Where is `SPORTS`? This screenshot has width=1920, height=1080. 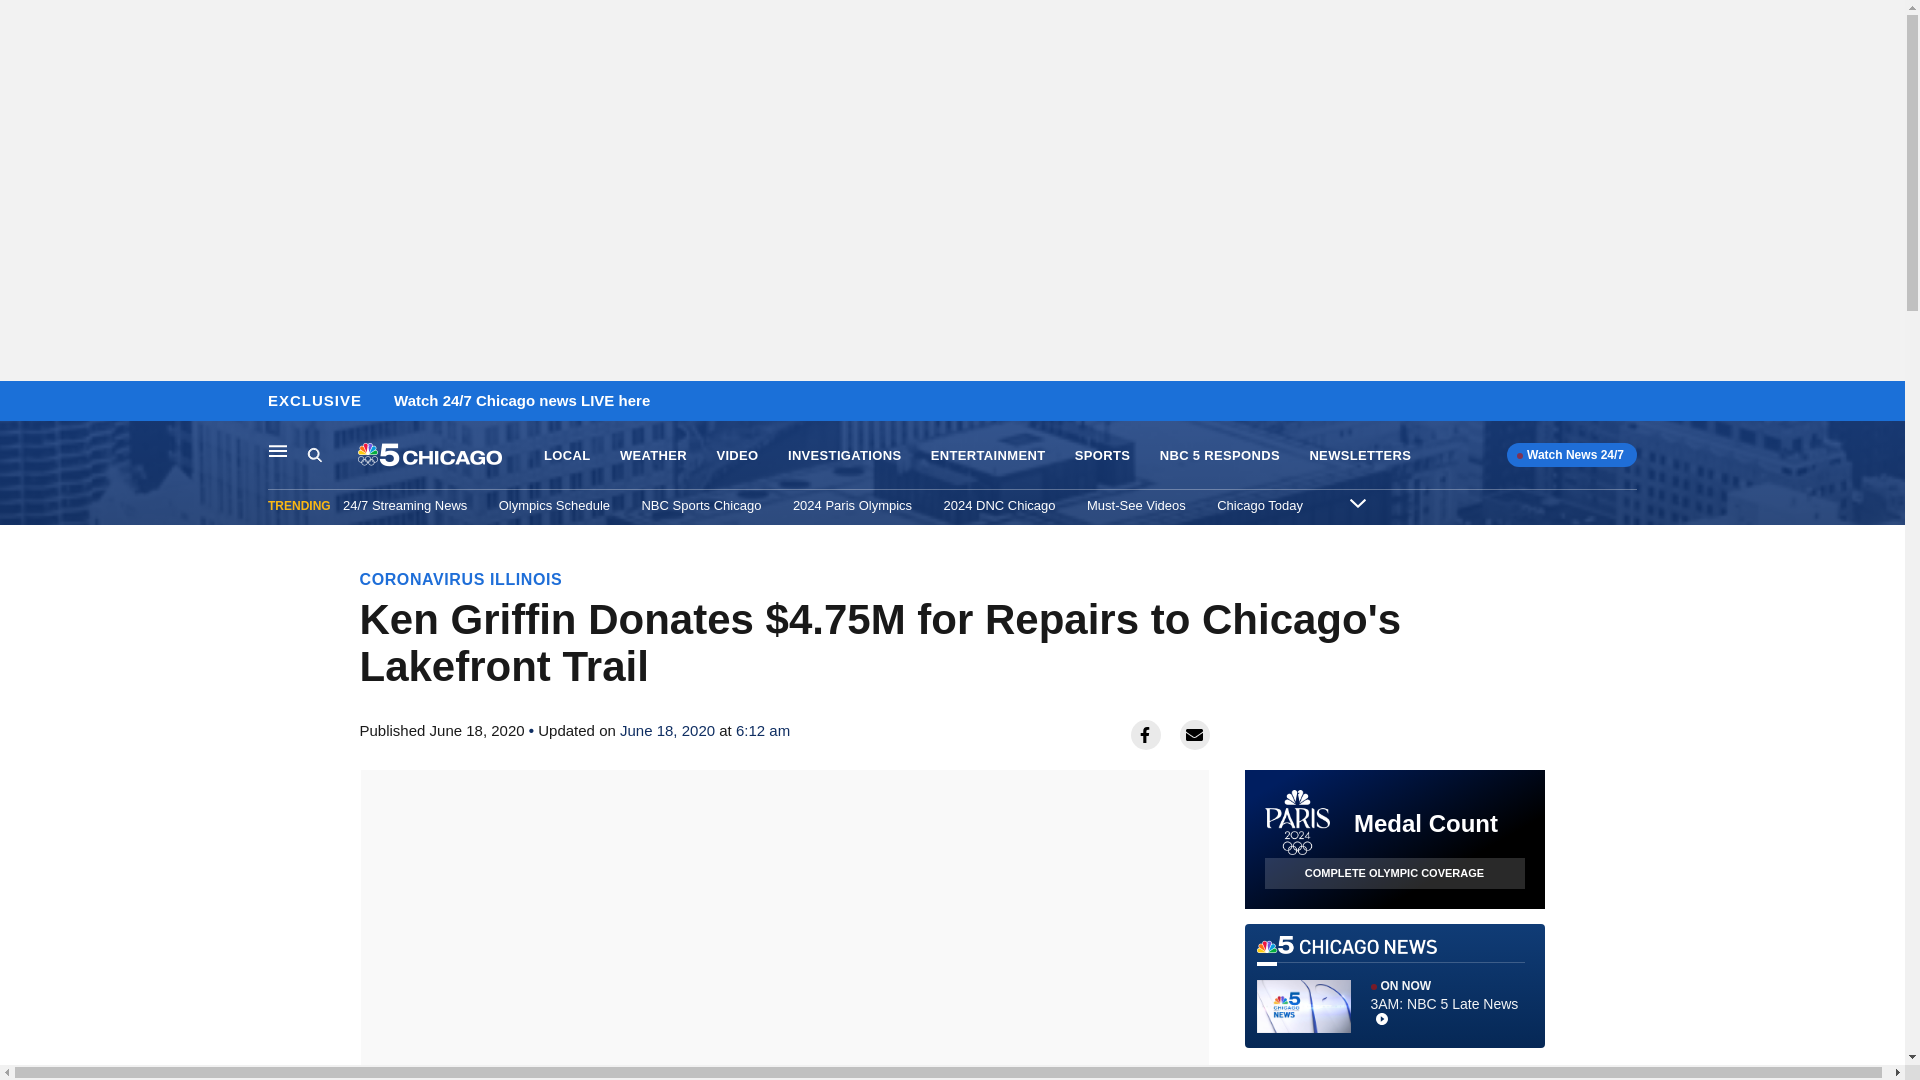 SPORTS is located at coordinates (1102, 456).